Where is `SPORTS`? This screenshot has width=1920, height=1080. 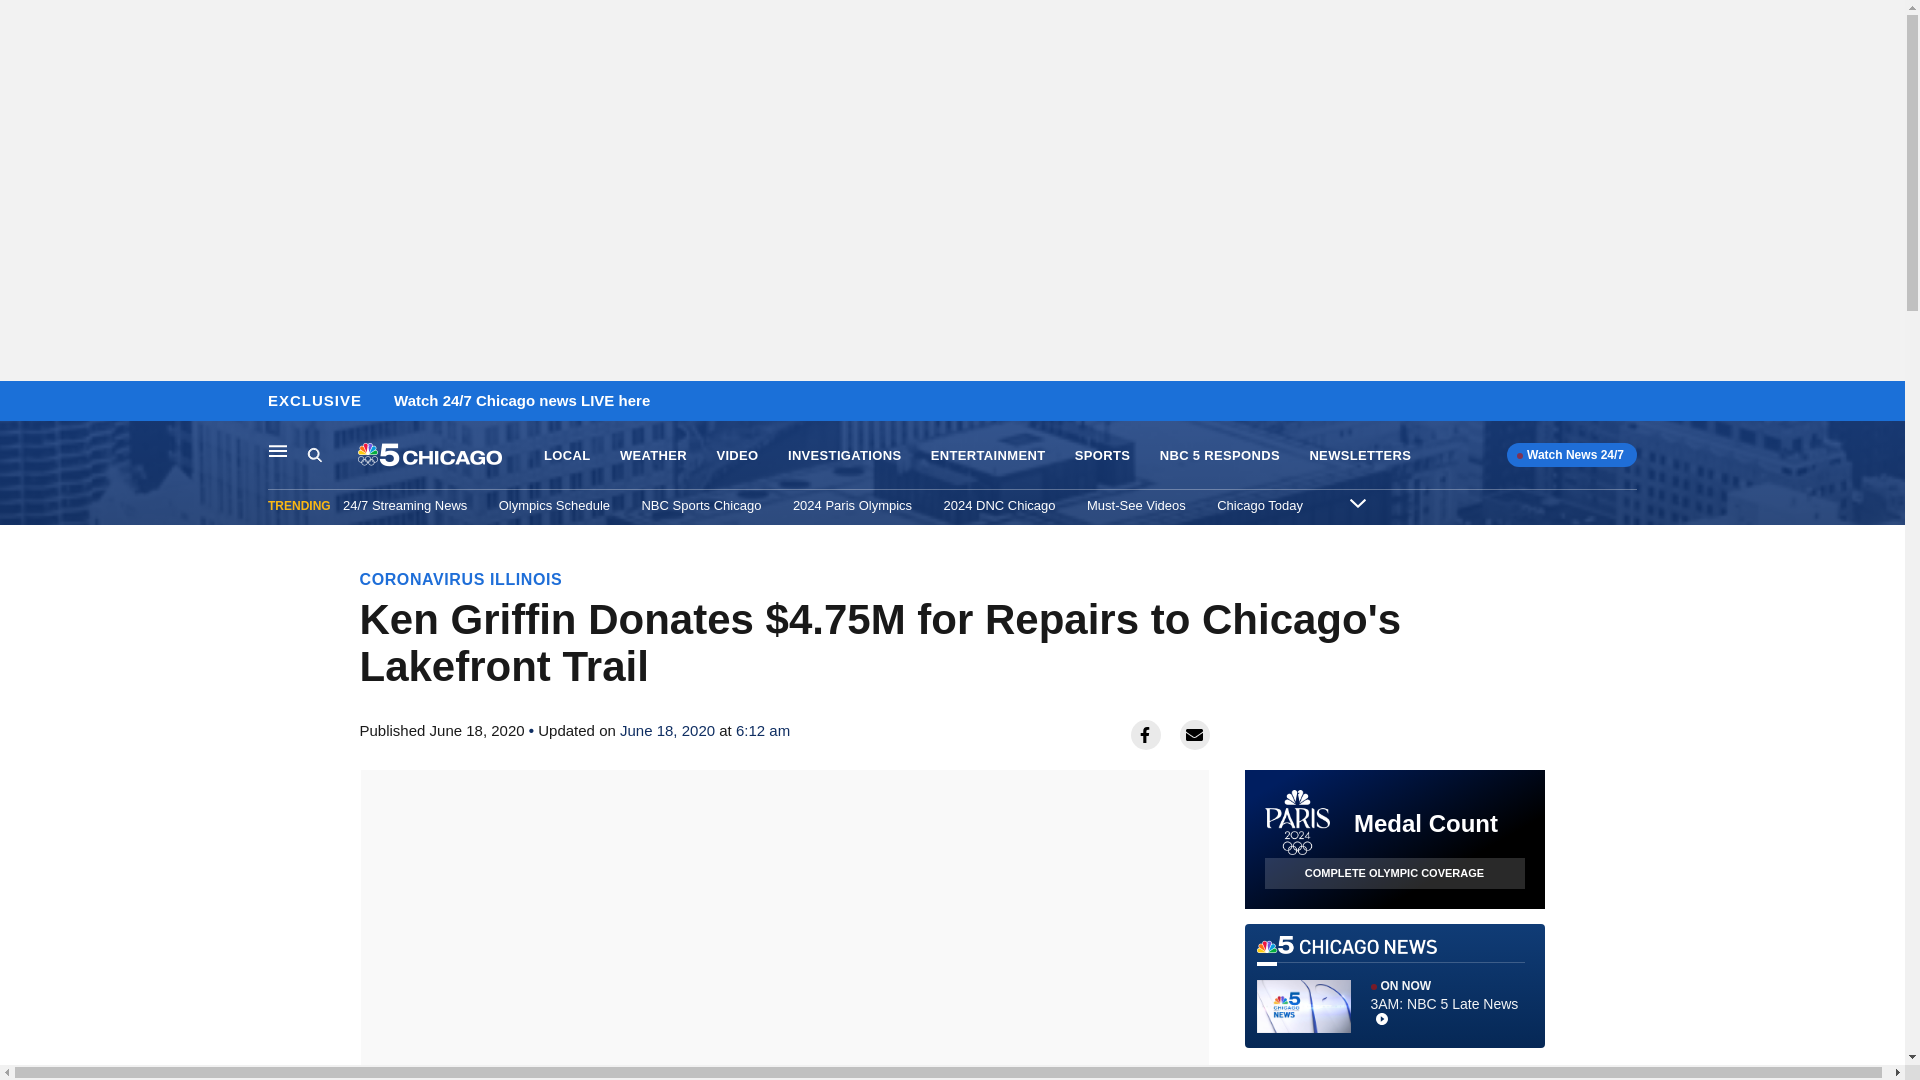 SPORTS is located at coordinates (1102, 456).